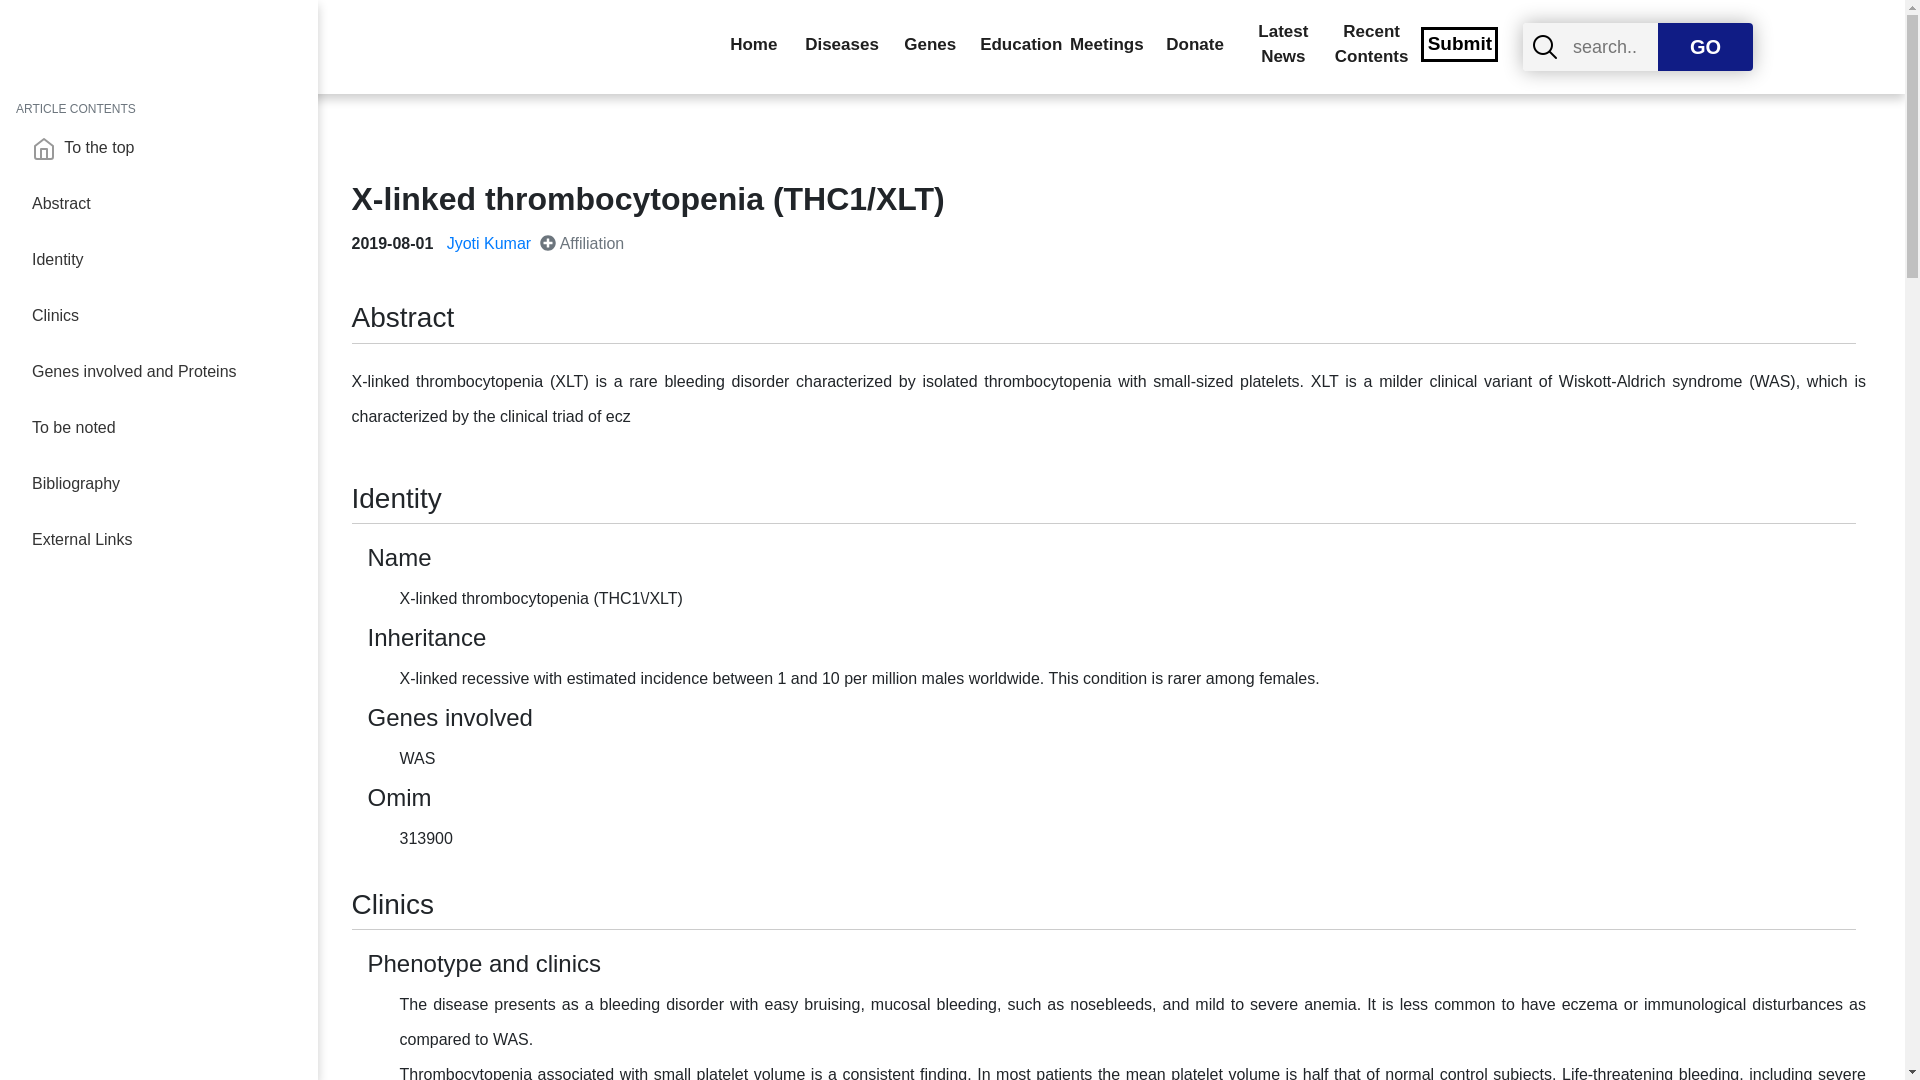 The height and width of the screenshot is (1080, 1920). What do you see at coordinates (1370, 44) in the screenshot?
I see `Recent Contents` at bounding box center [1370, 44].